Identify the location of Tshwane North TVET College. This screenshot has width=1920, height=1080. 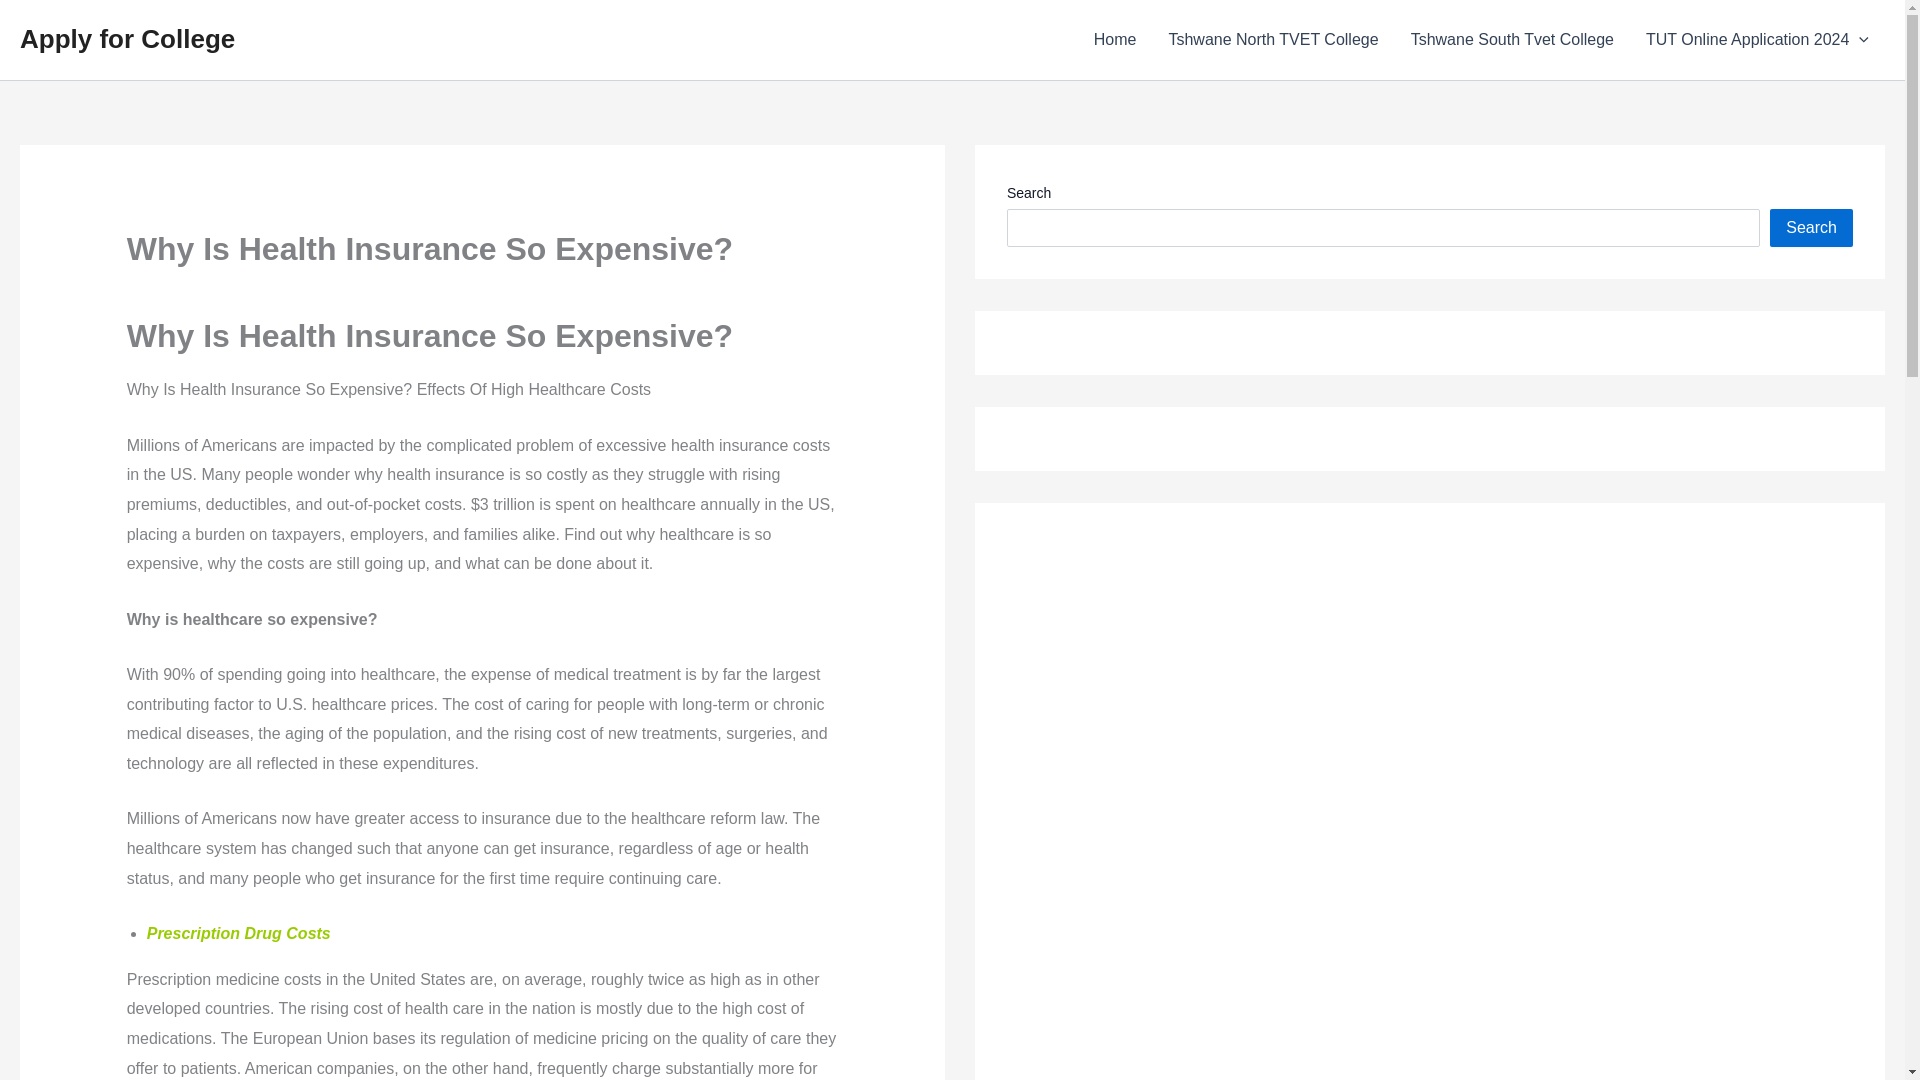
(1272, 40).